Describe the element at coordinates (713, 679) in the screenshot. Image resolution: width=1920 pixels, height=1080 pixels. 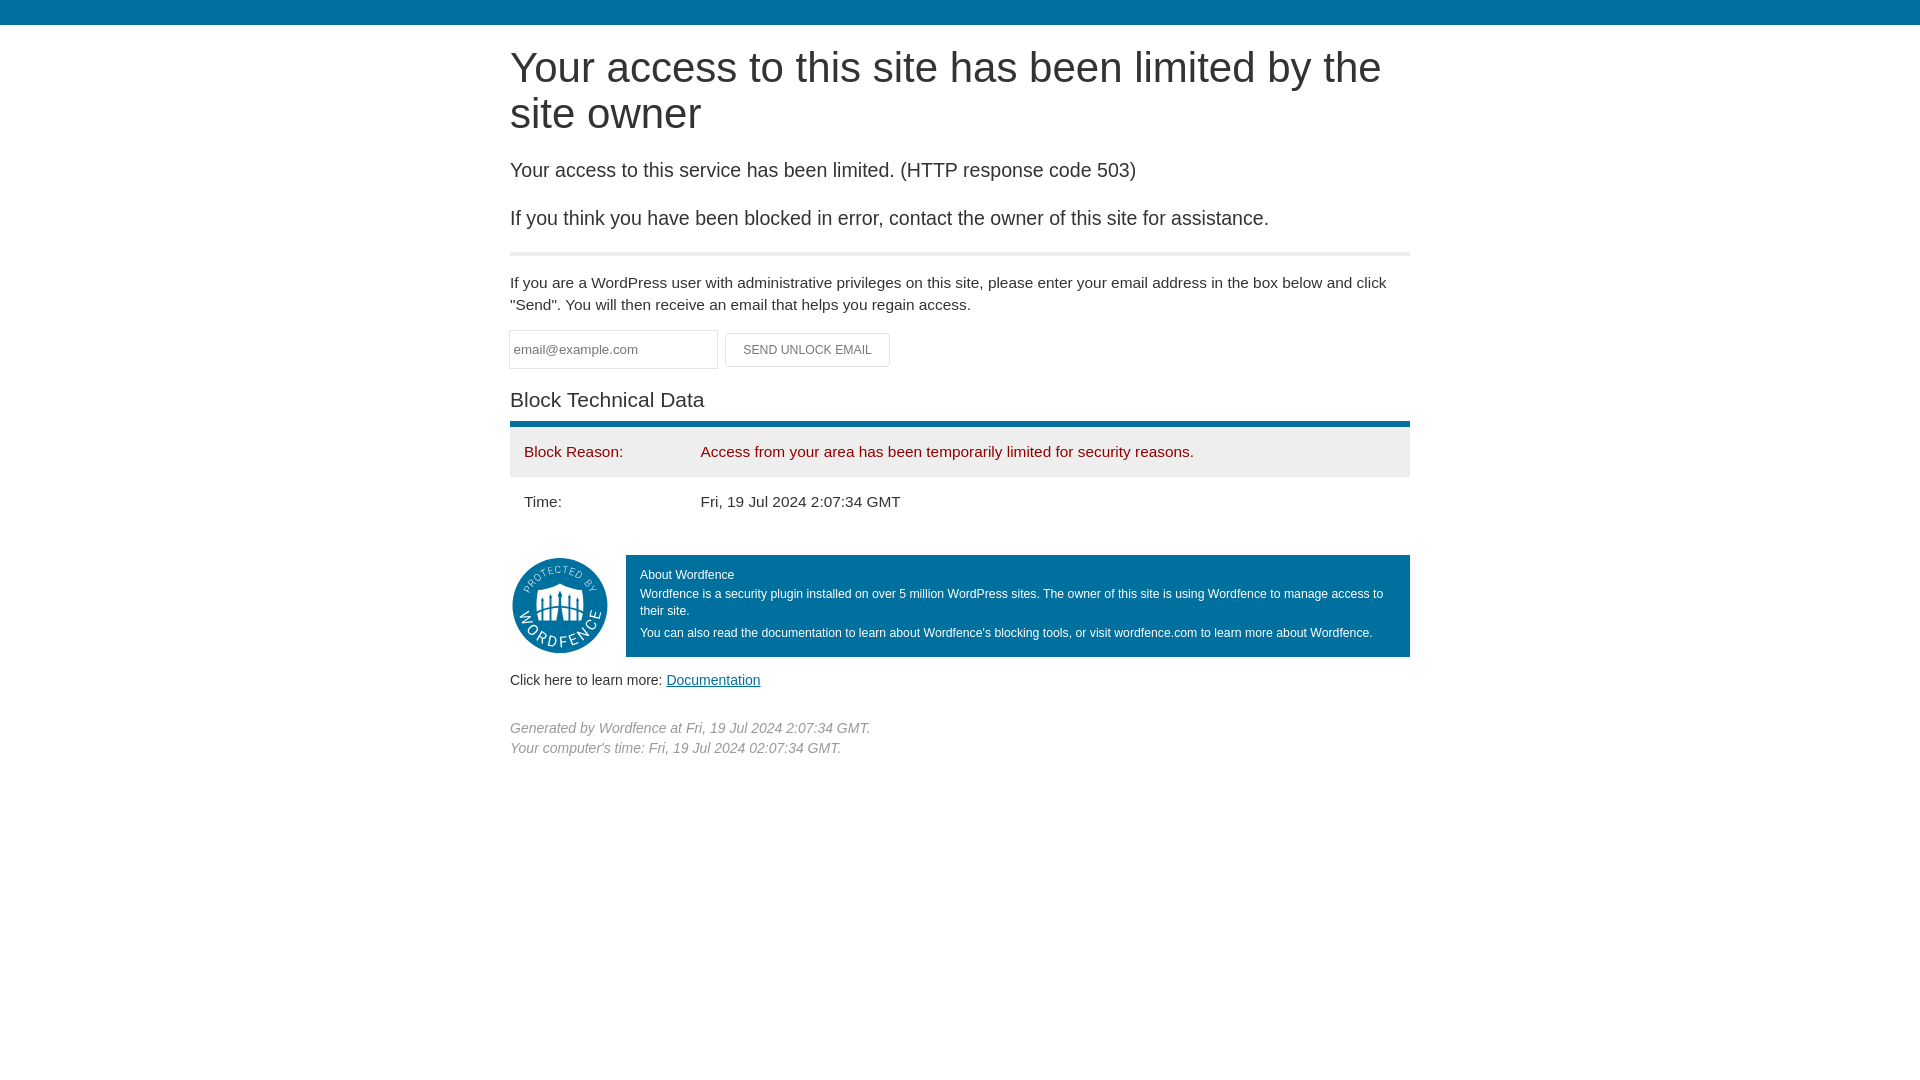
I see `Documentation` at that location.